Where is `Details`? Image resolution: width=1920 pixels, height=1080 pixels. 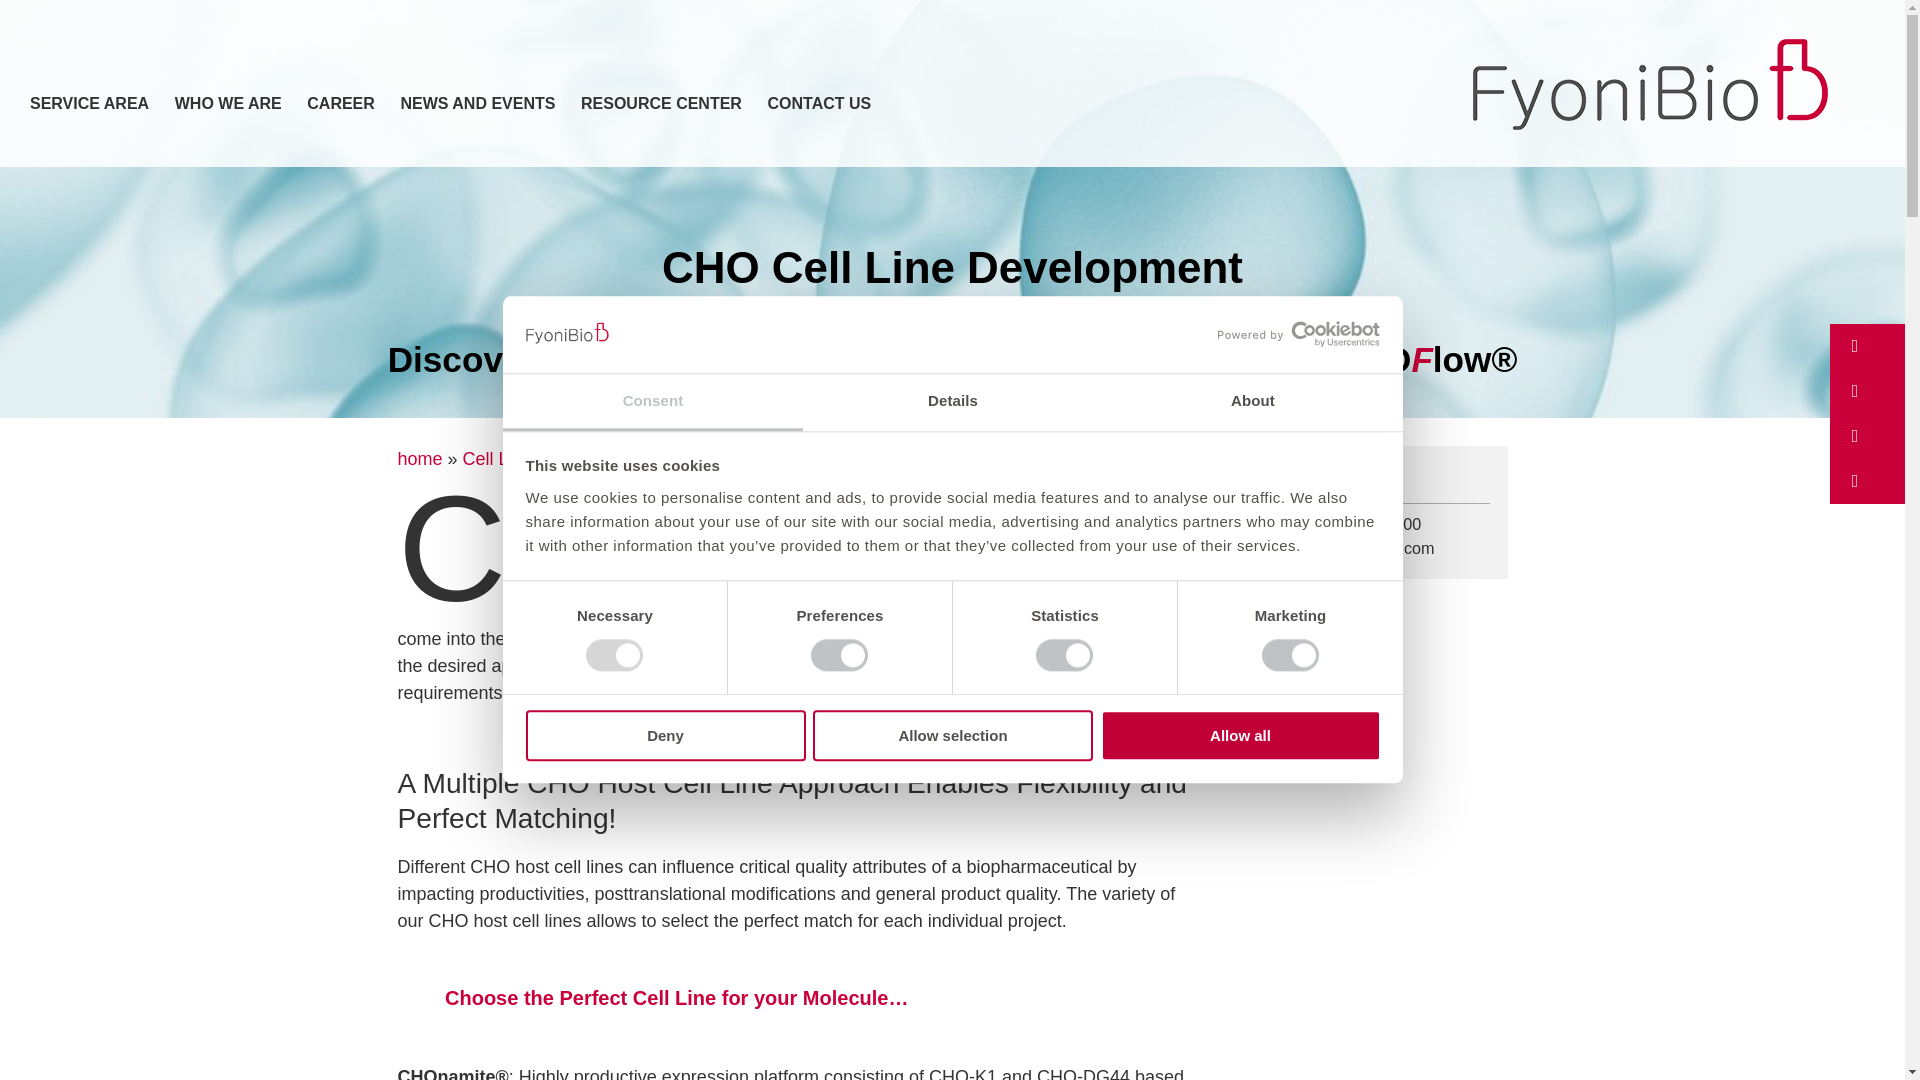 Details is located at coordinates (952, 402).